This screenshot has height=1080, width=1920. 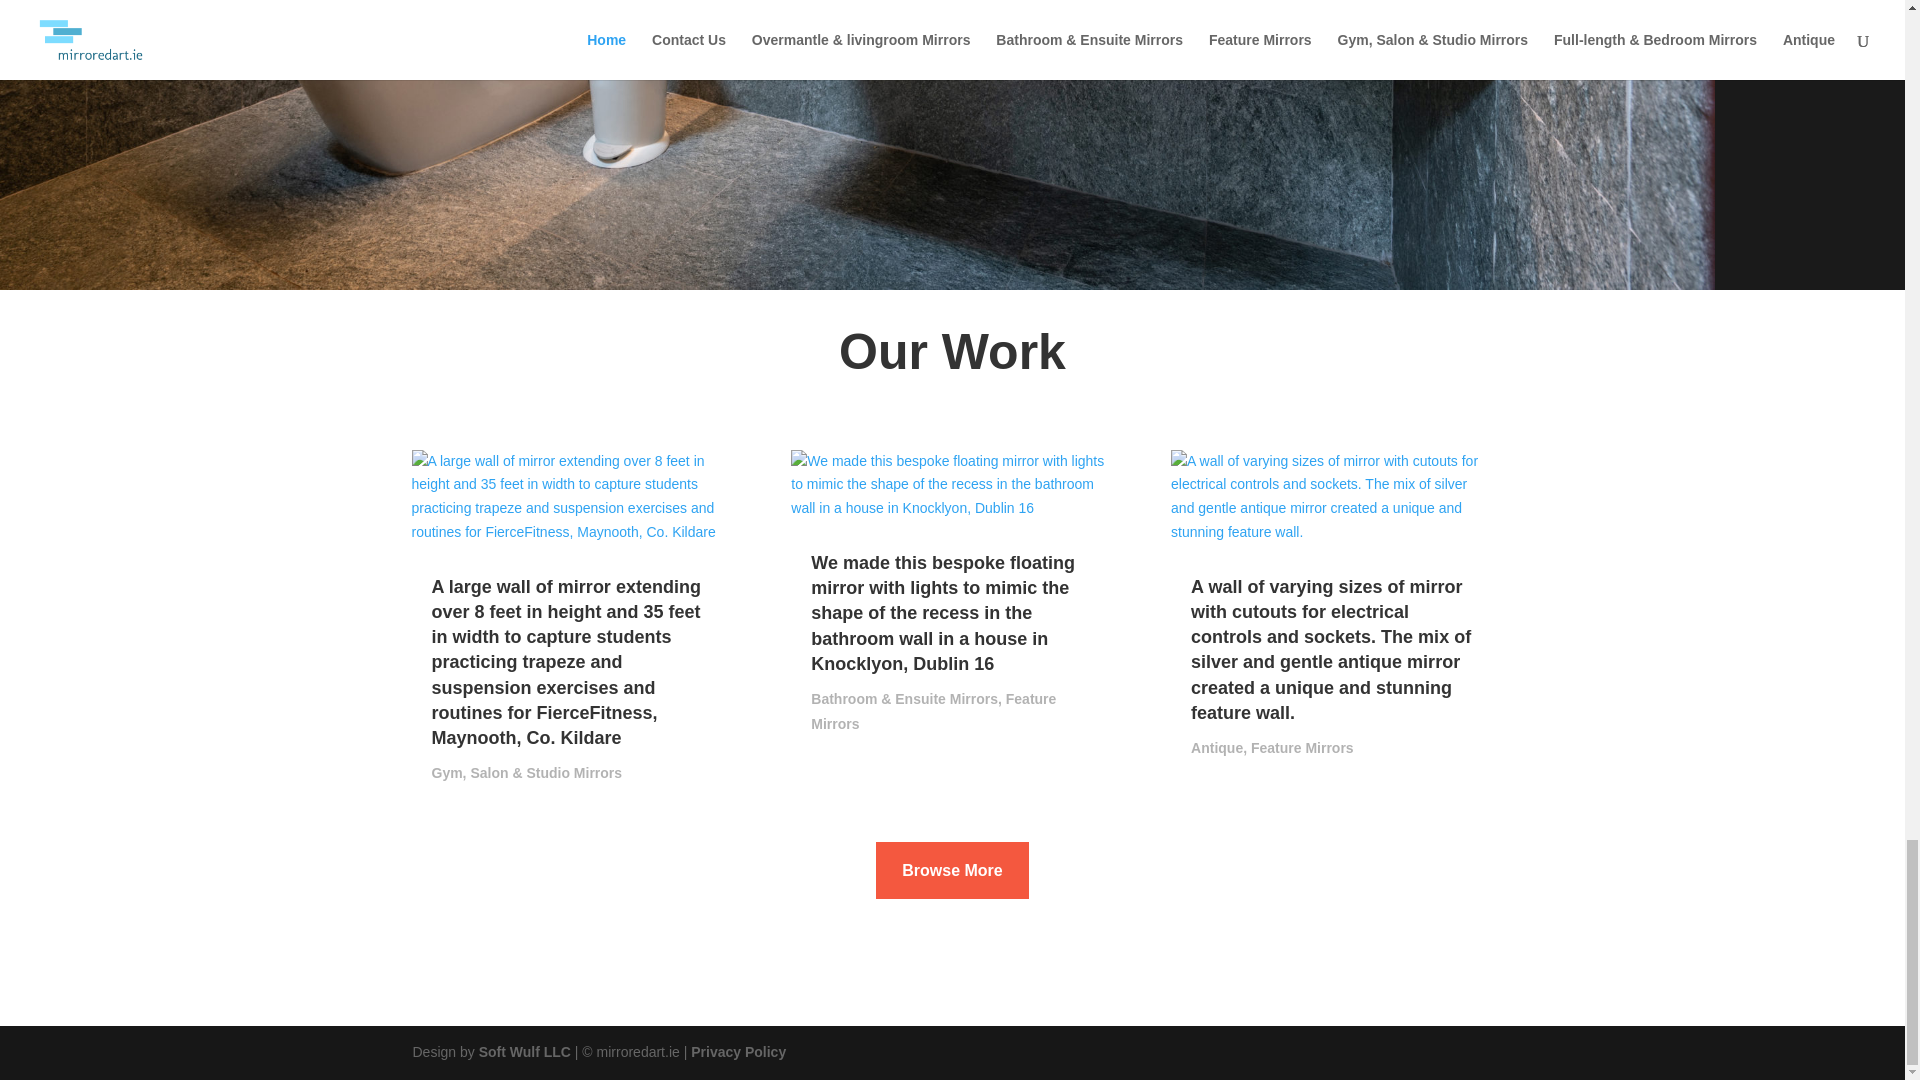 I want to click on Soft Wulf LLC, so click(x=524, y=1052).